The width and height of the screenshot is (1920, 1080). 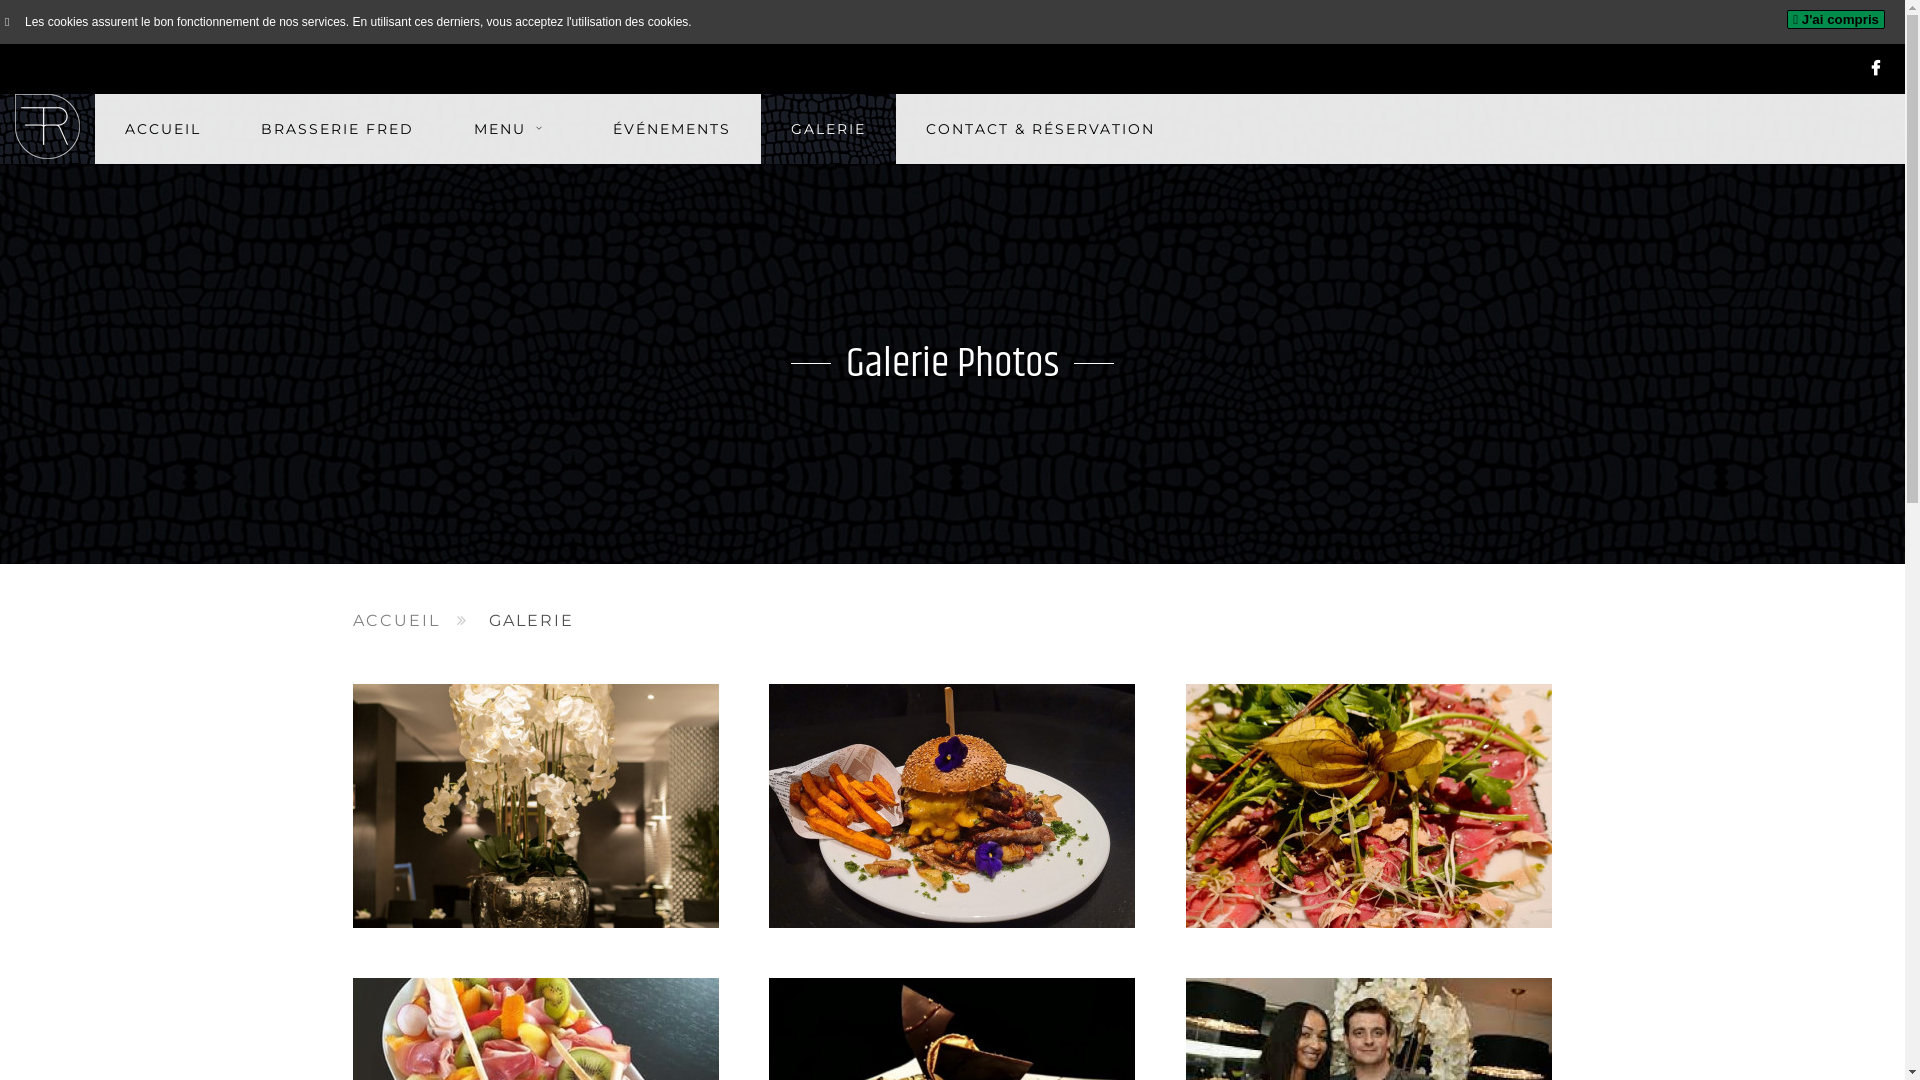 What do you see at coordinates (396, 621) in the screenshot?
I see `ACCUEIL` at bounding box center [396, 621].